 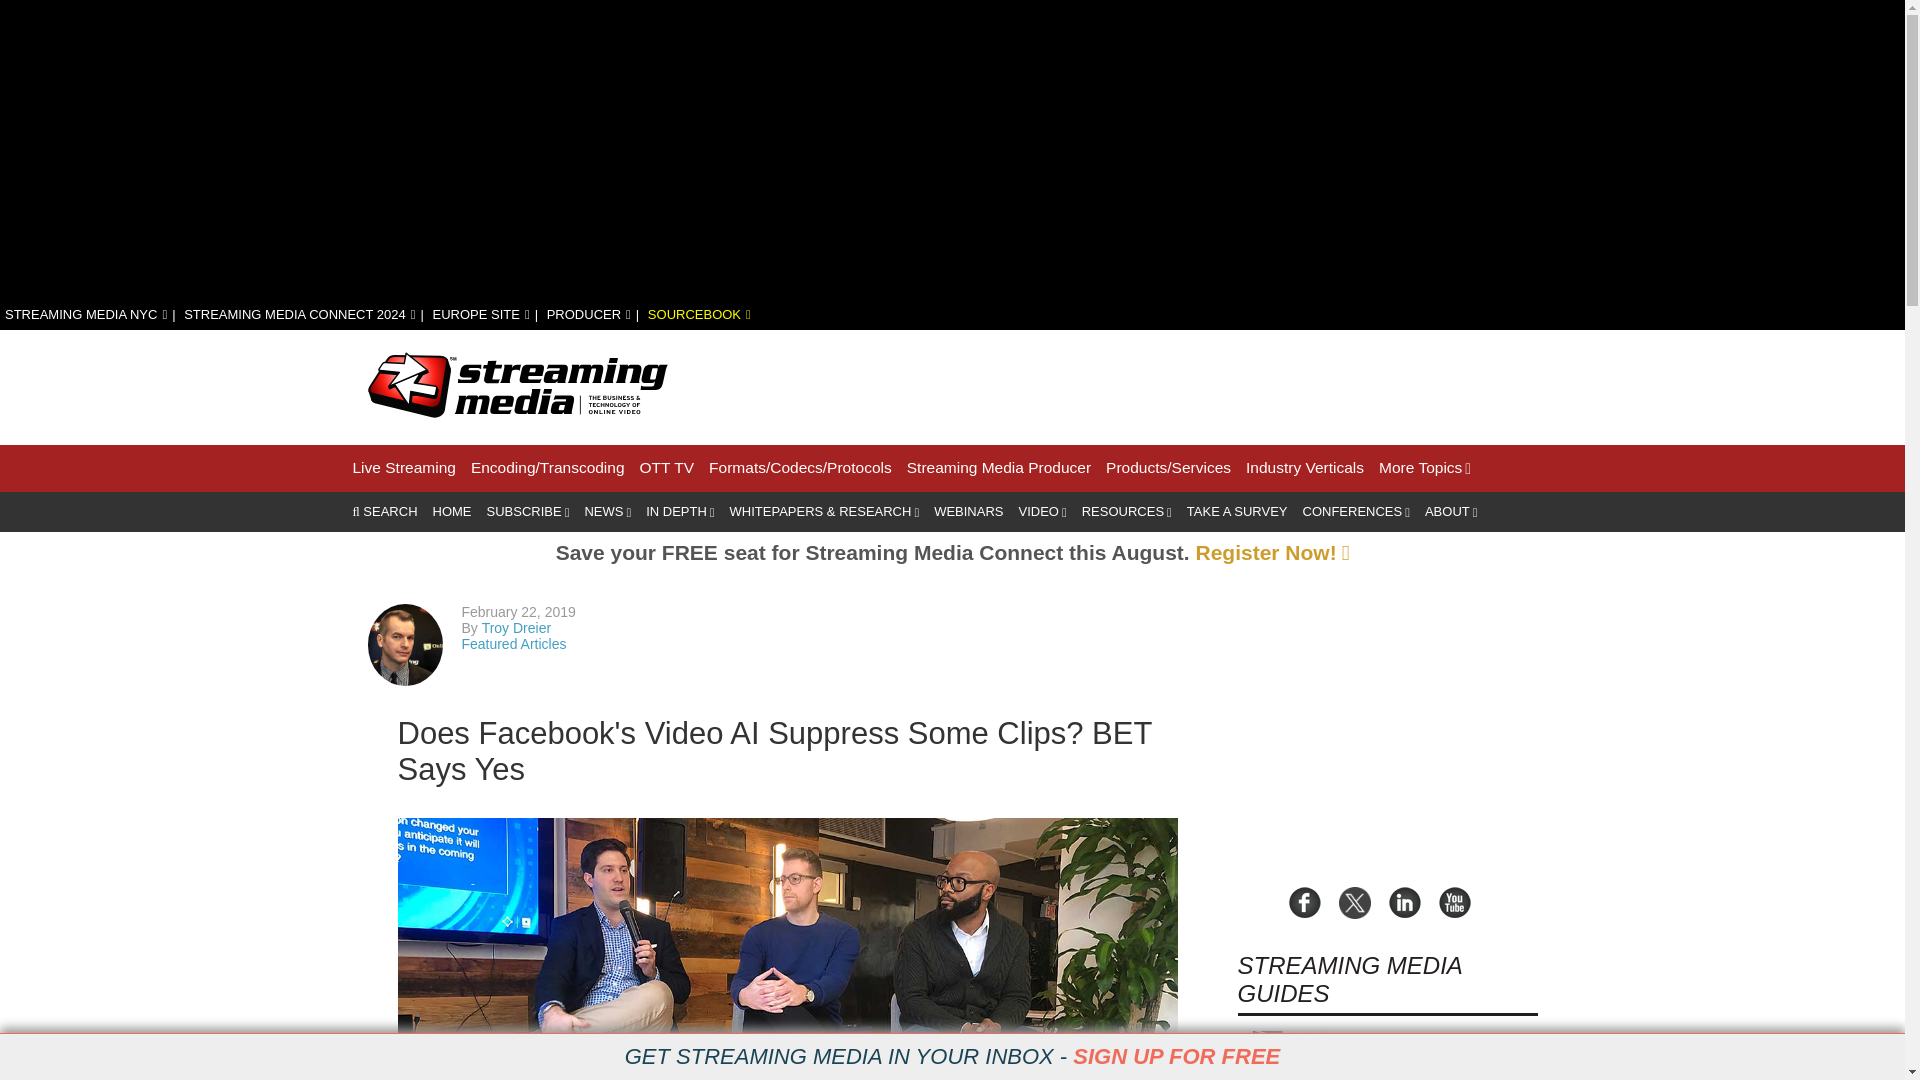 What do you see at coordinates (952, 1057) in the screenshot?
I see `GET STREAMING MEDIA IN YOUR INBOX - SIGN UP FOR FREE` at bounding box center [952, 1057].